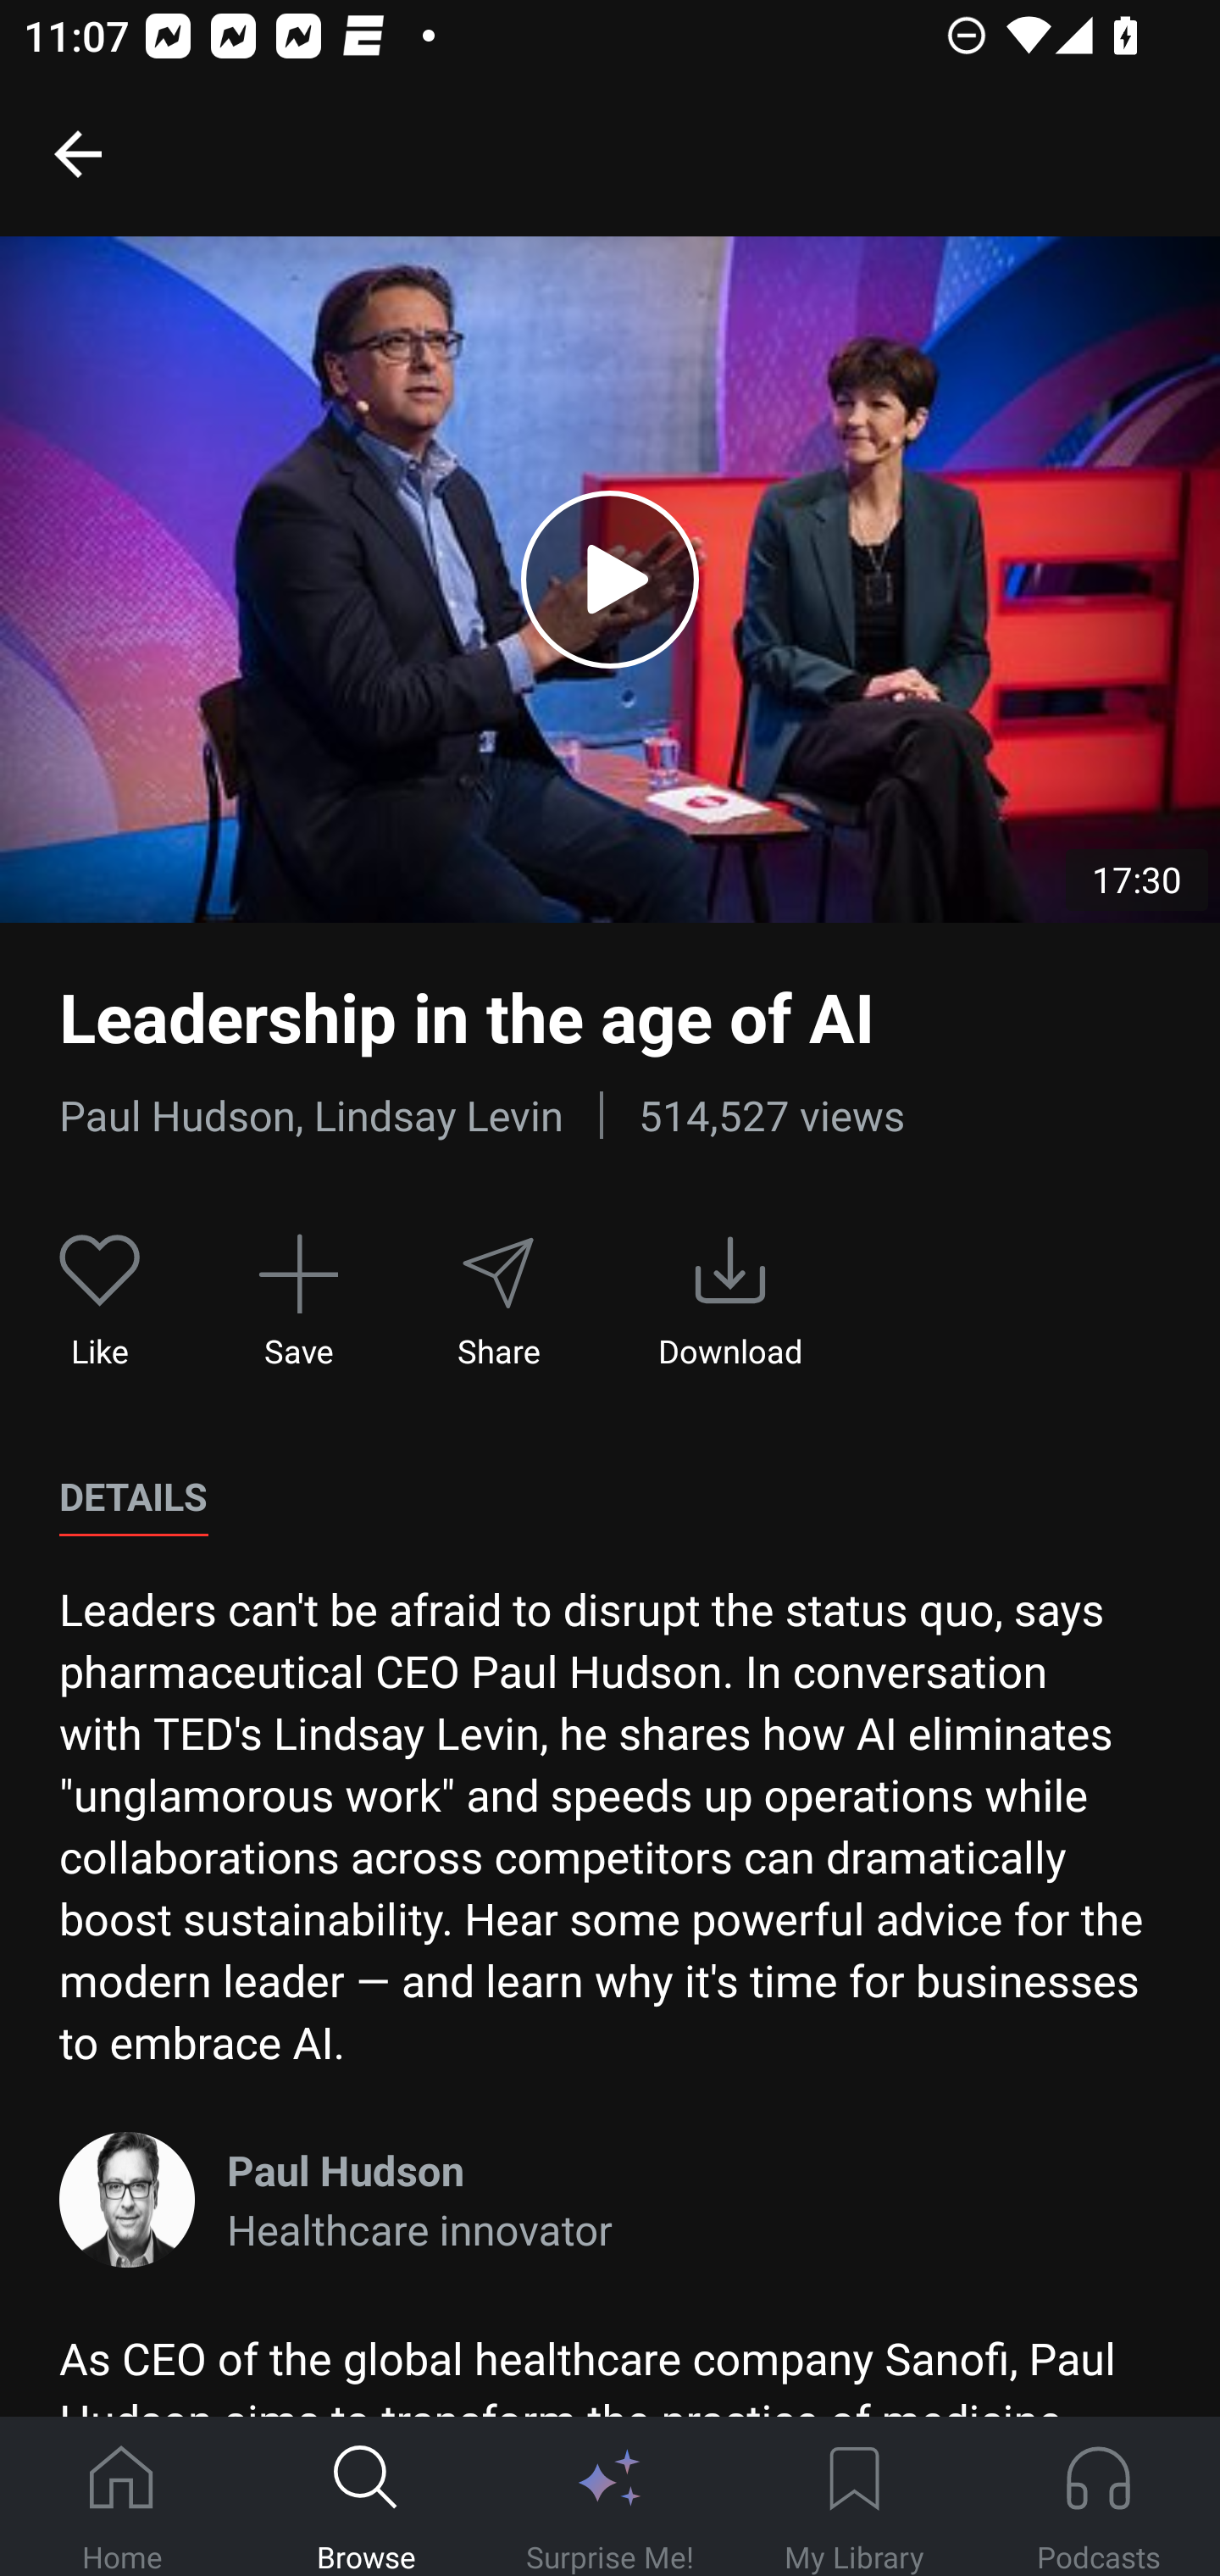  Describe the element at coordinates (610, 2497) in the screenshot. I see `Surprise Me!` at that location.